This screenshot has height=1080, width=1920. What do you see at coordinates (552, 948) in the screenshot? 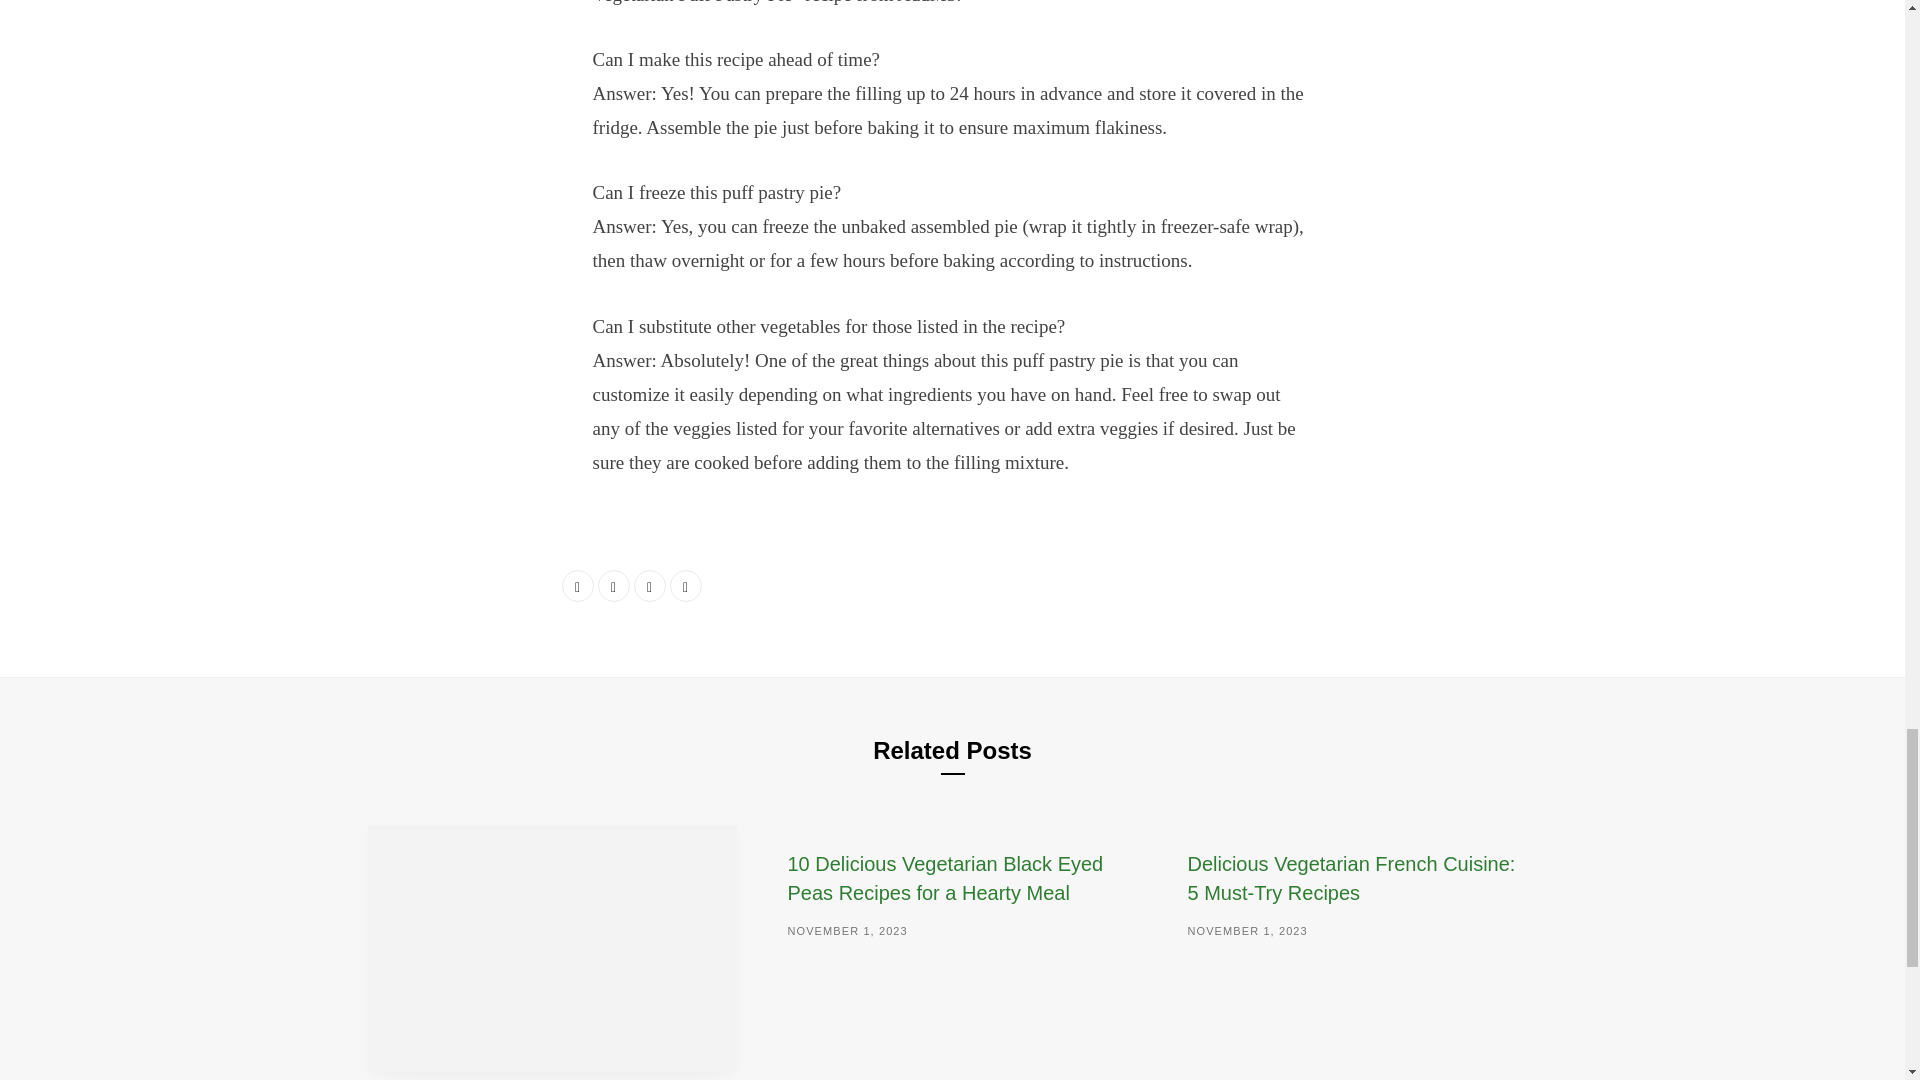
I see `5 Veggie Skillet Meals for Busy Weeknights` at bounding box center [552, 948].